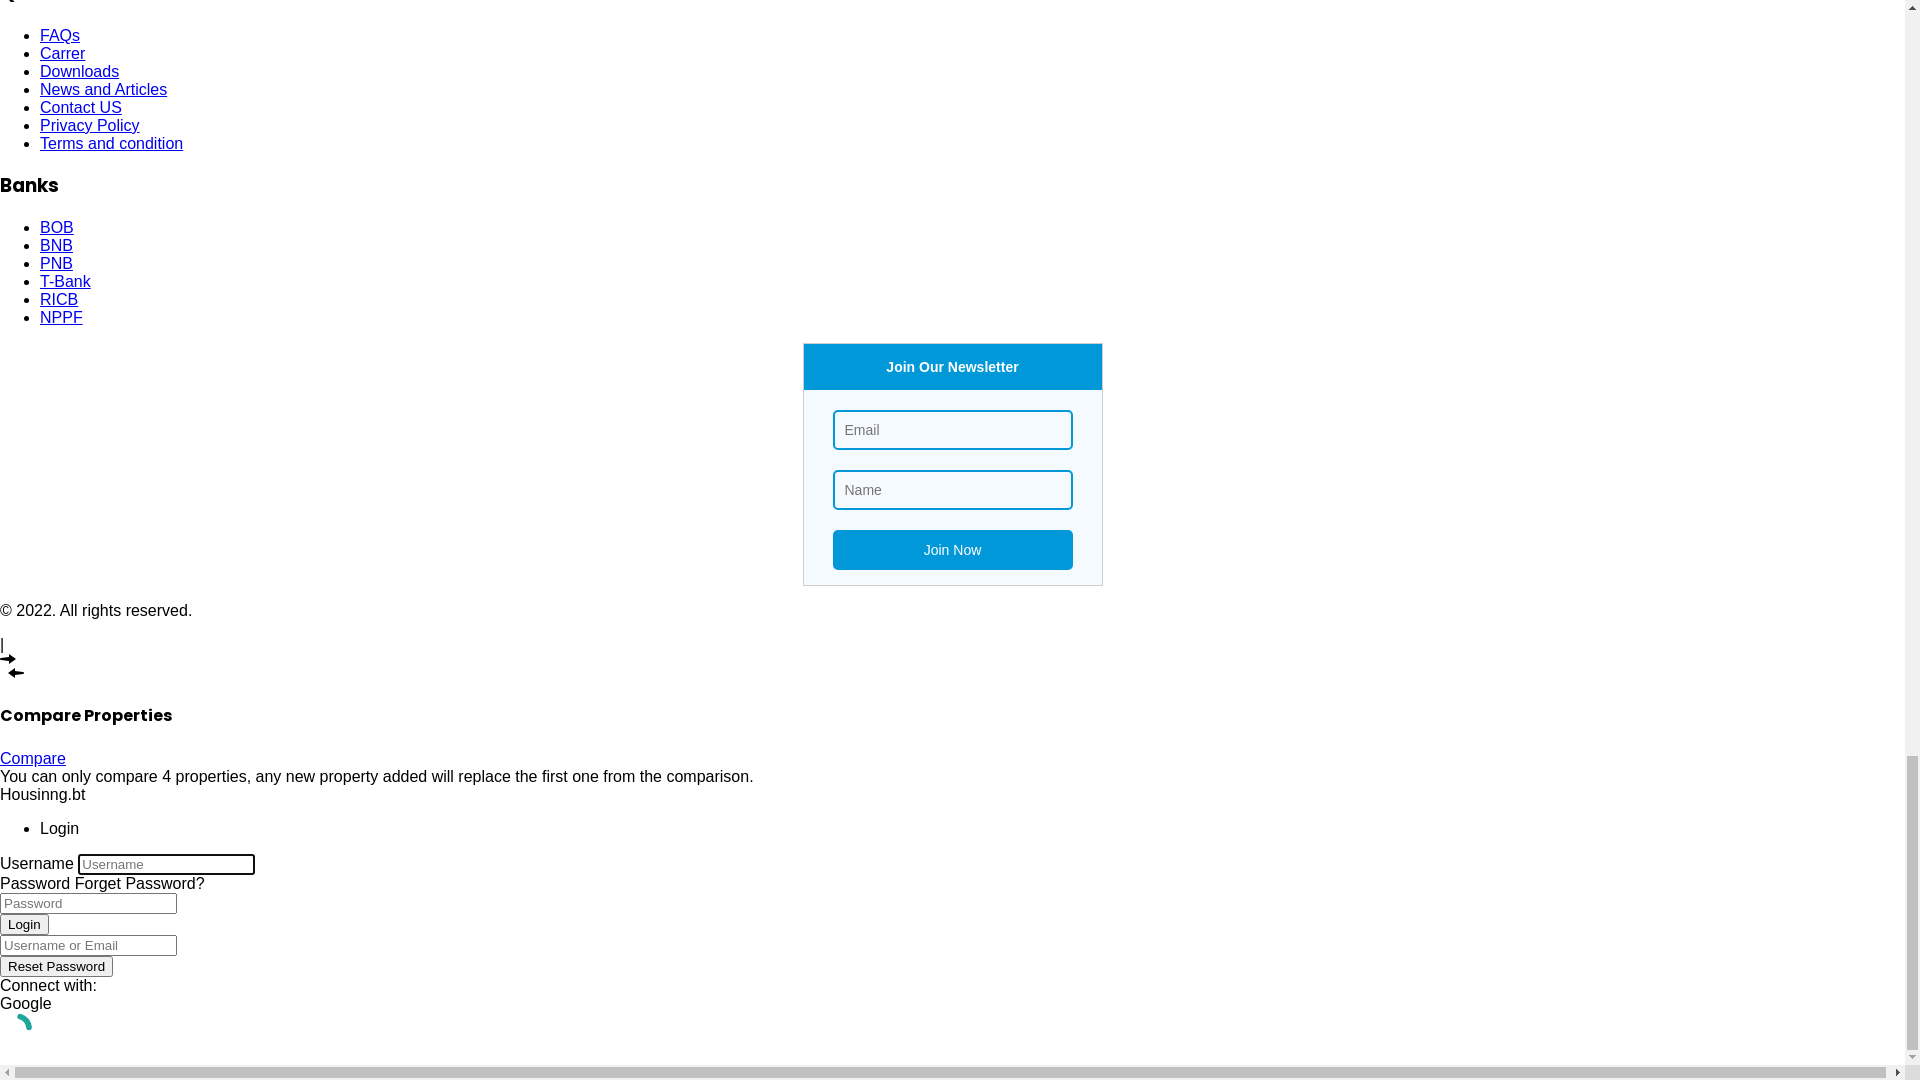 The width and height of the screenshot is (1920, 1080). I want to click on Contact Us, so click(80, 628).